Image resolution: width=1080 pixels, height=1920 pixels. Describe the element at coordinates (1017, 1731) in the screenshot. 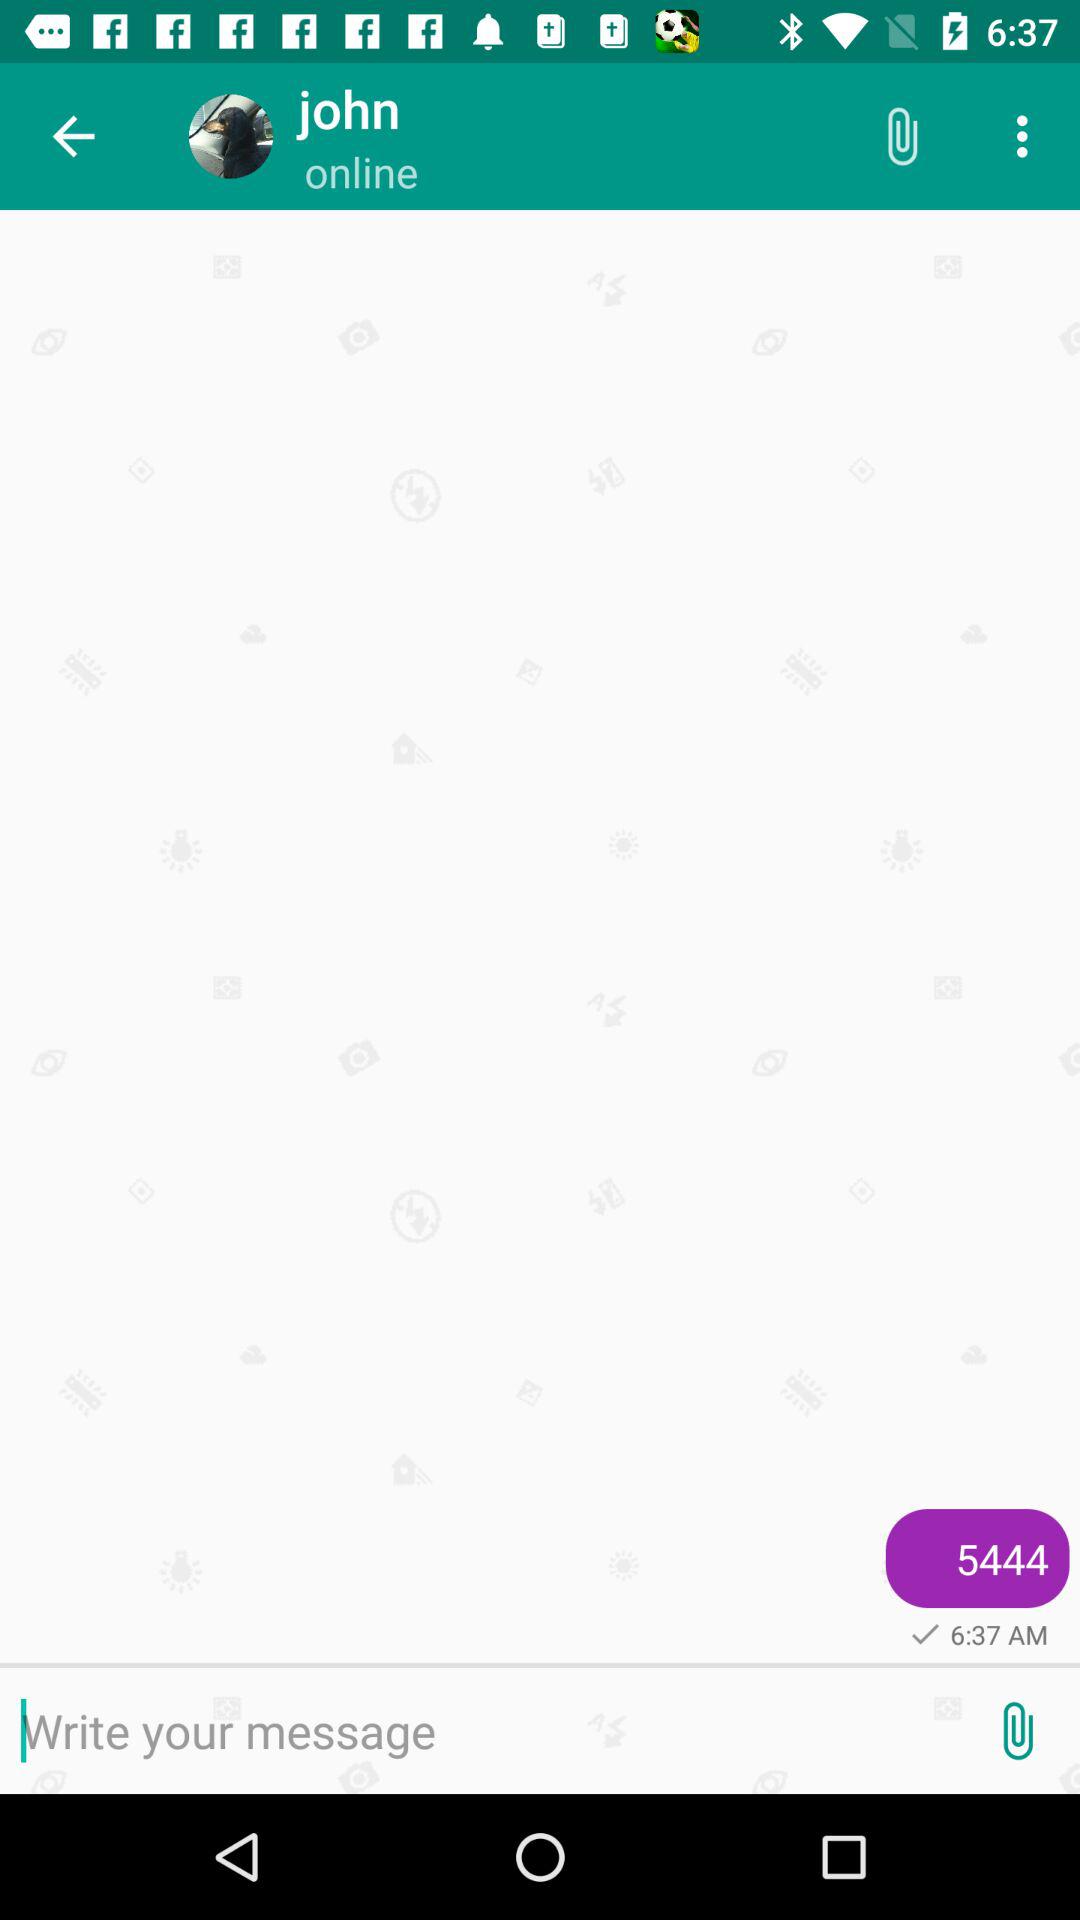

I see `add attachment` at that location.